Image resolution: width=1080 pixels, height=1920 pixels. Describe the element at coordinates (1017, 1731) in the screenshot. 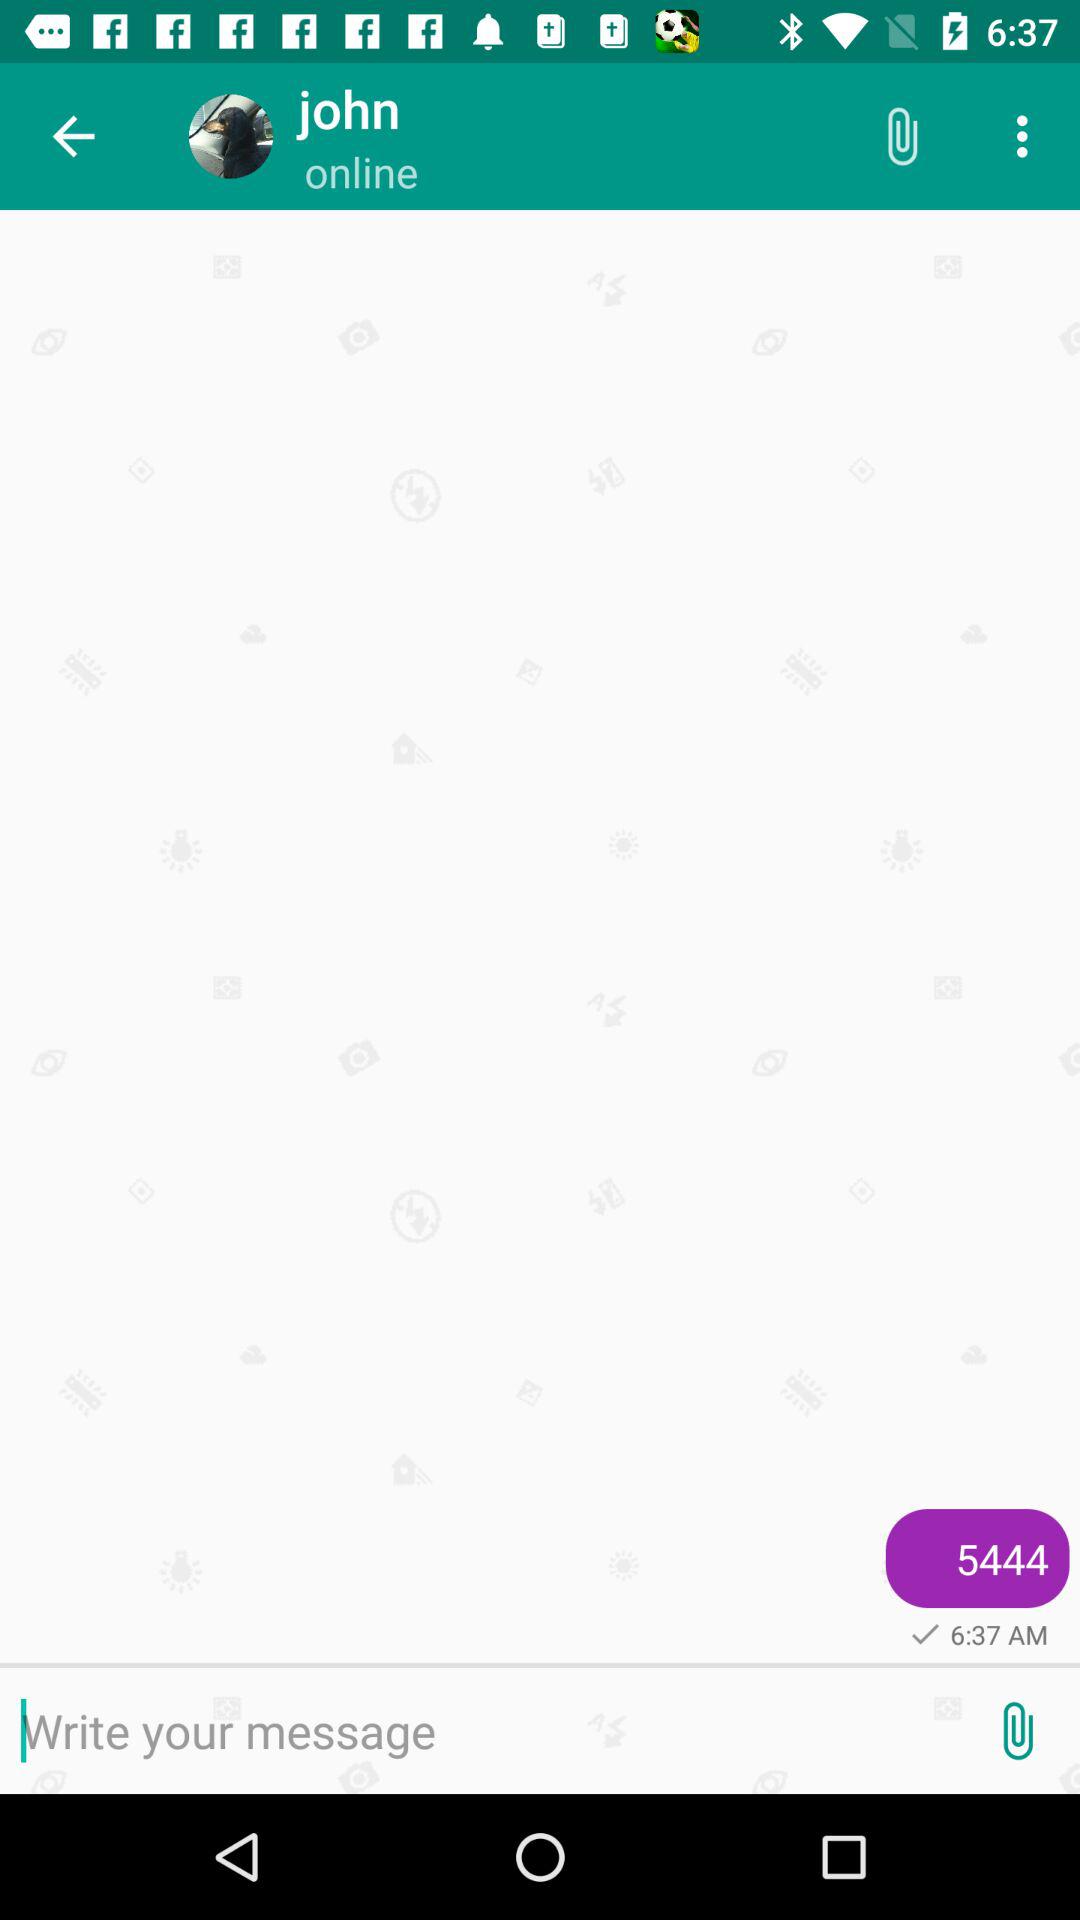

I see `add attachment` at that location.